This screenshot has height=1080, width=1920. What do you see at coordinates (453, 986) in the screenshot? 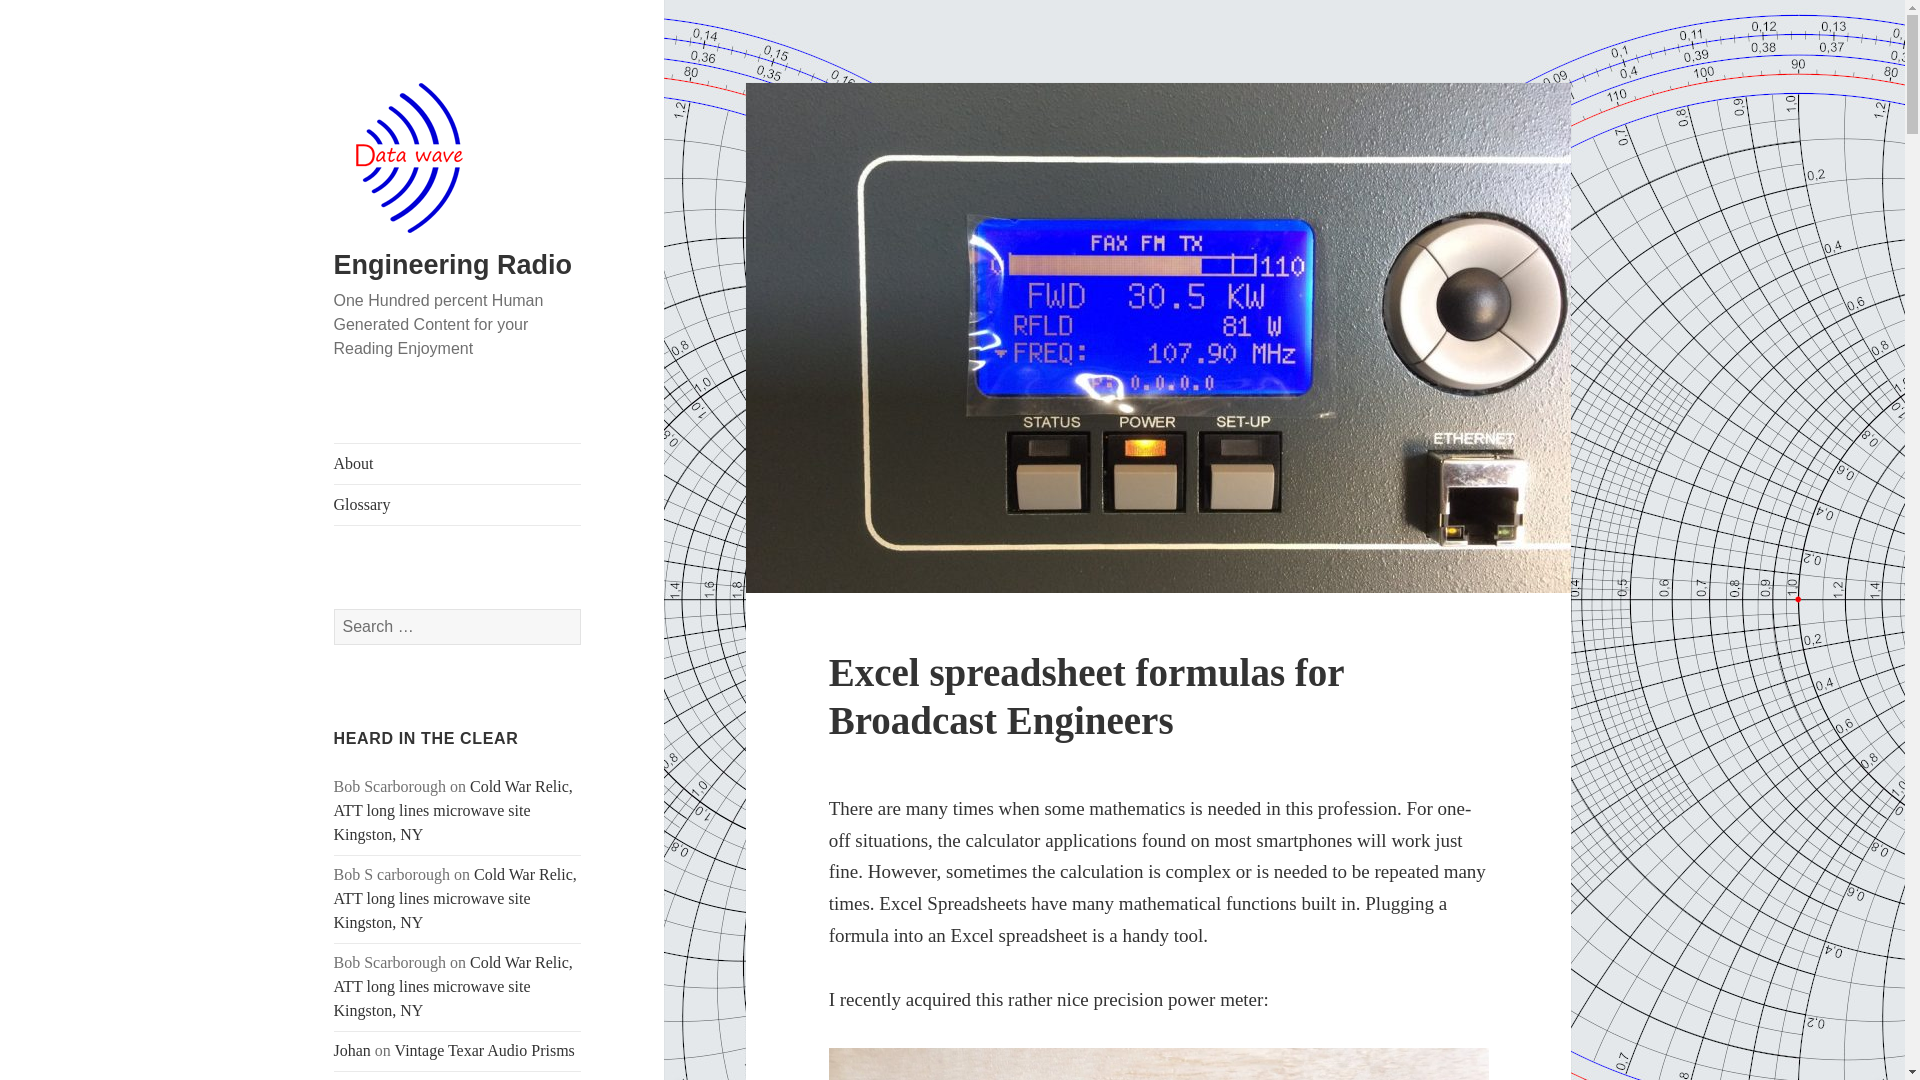
I see `Cold War Relic, ATT long lines microwave site Kingston, NY` at bounding box center [453, 986].